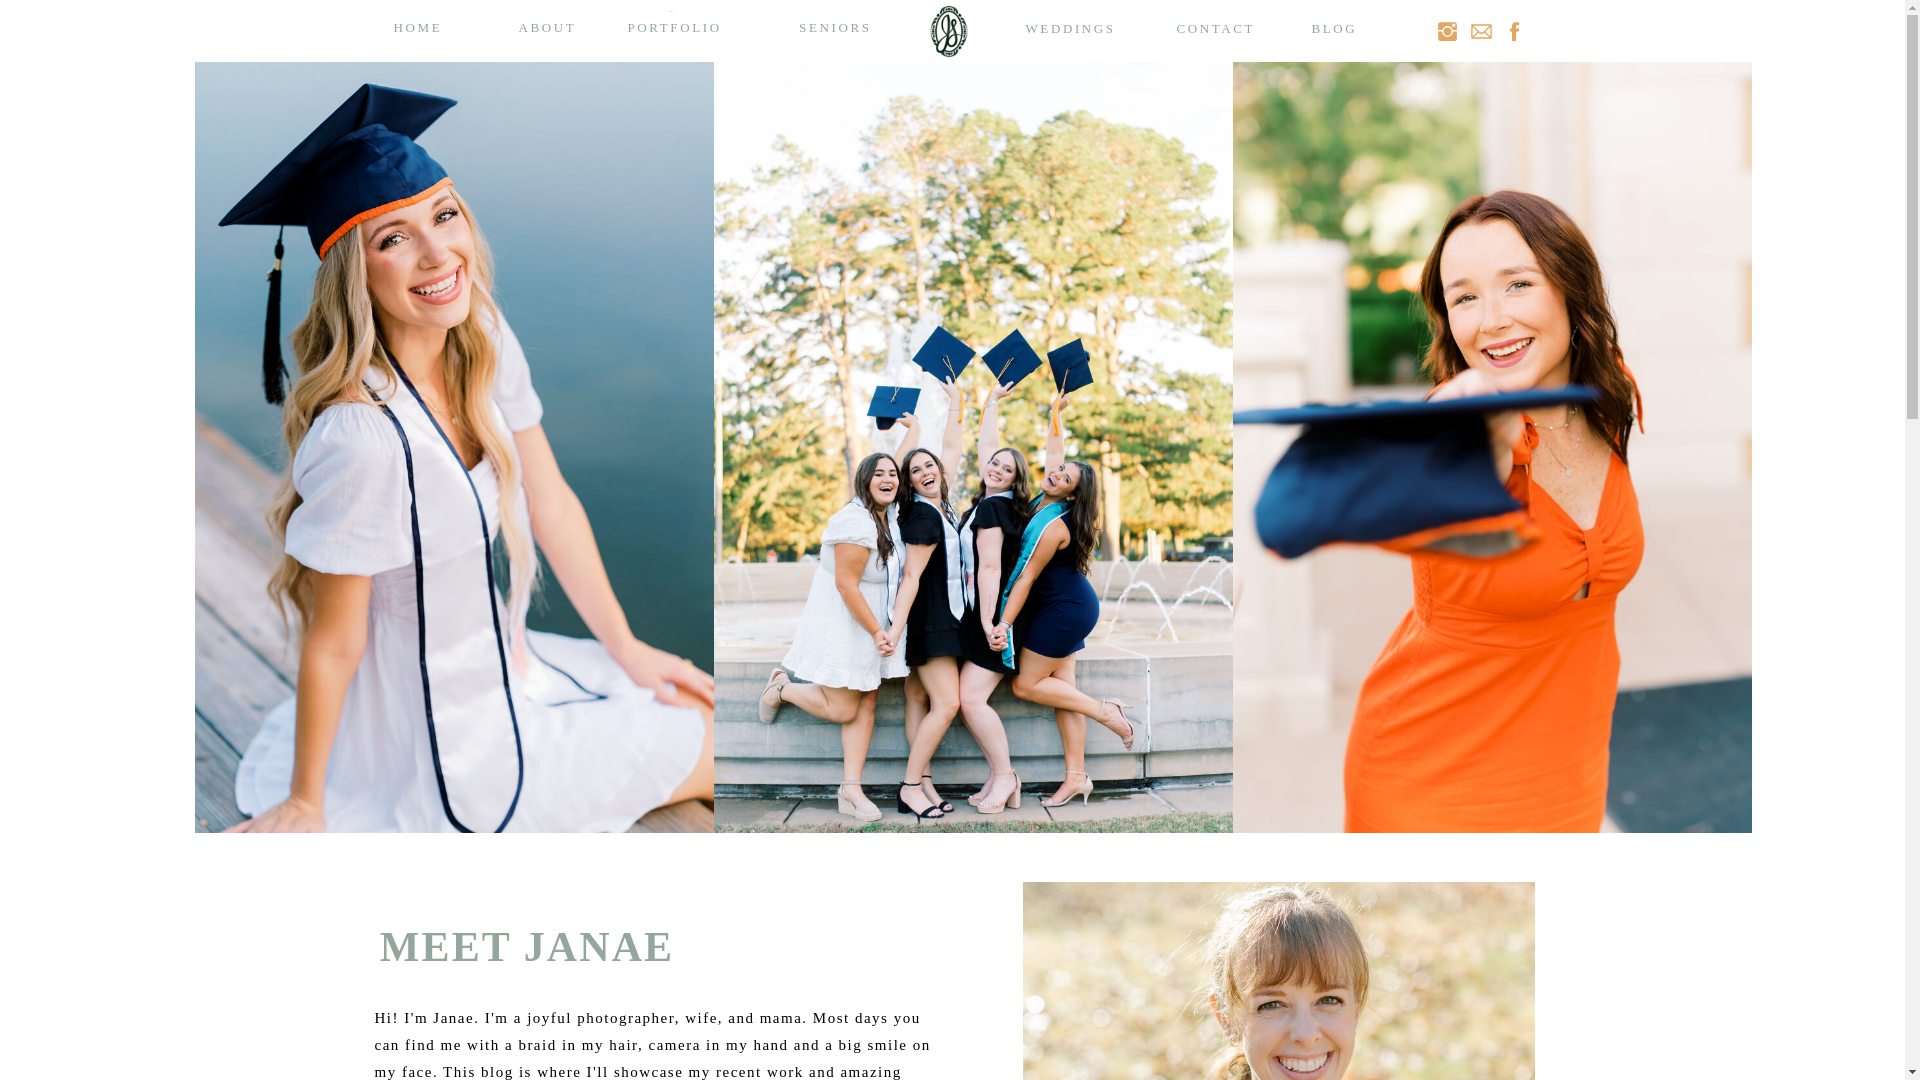 This screenshot has height=1080, width=1920. Describe the element at coordinates (672, 32) in the screenshot. I see `PORTFOLIO` at that location.